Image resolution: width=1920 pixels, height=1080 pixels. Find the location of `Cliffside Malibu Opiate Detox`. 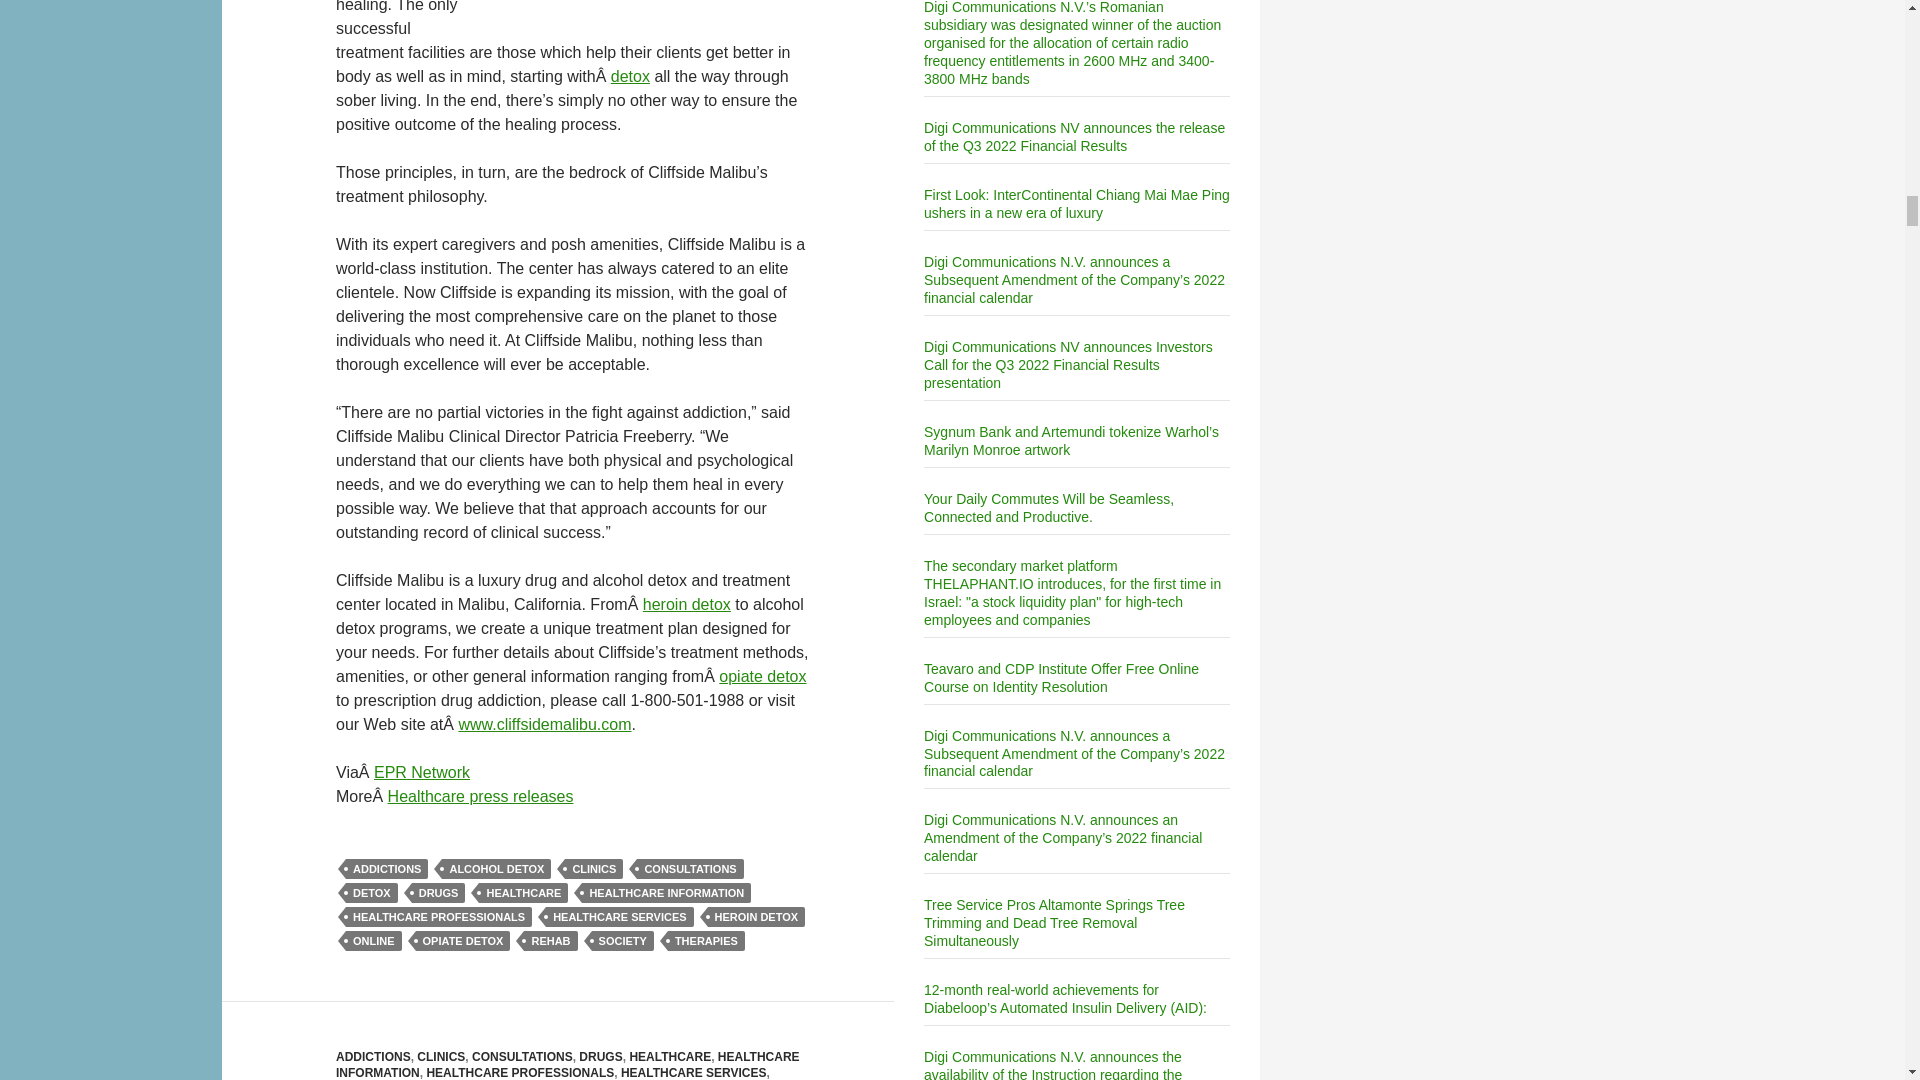

Cliffside Malibu Opiate Detox is located at coordinates (762, 676).